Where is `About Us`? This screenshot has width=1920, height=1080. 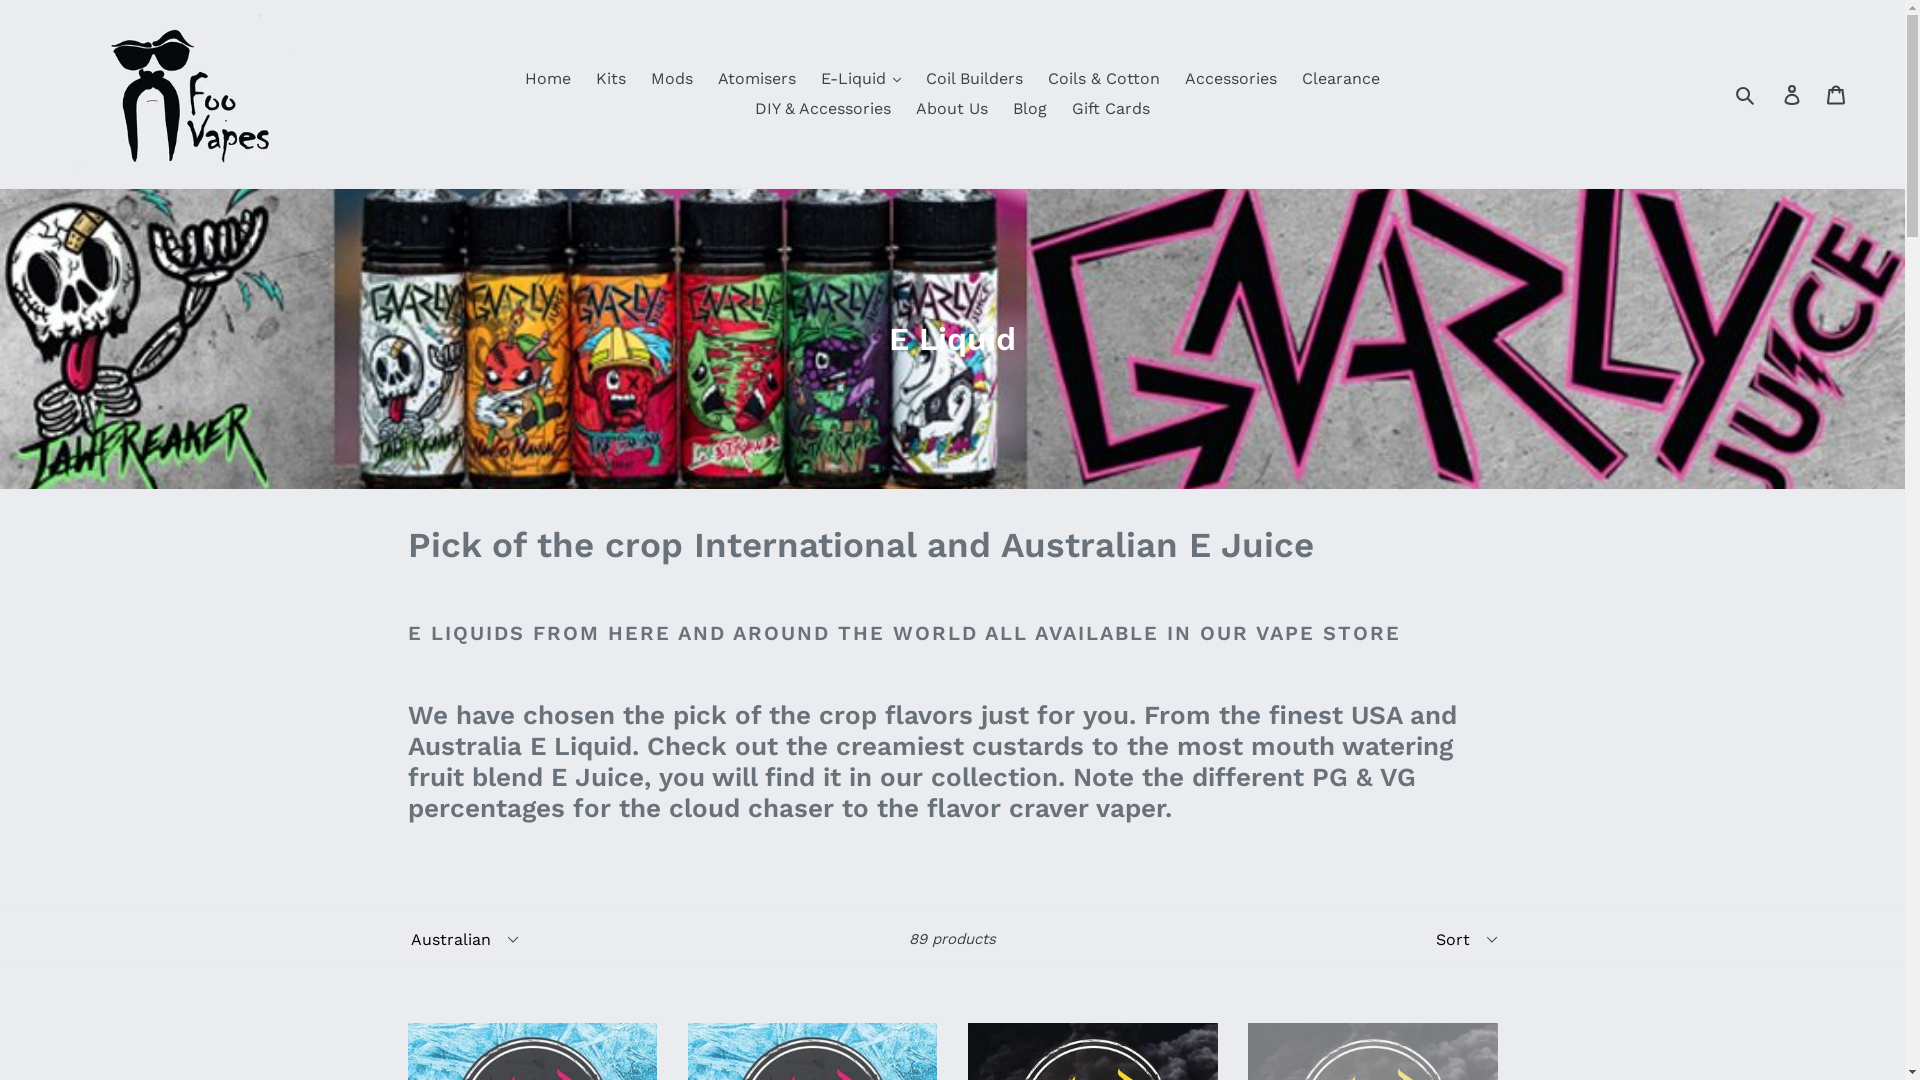
About Us is located at coordinates (952, 109).